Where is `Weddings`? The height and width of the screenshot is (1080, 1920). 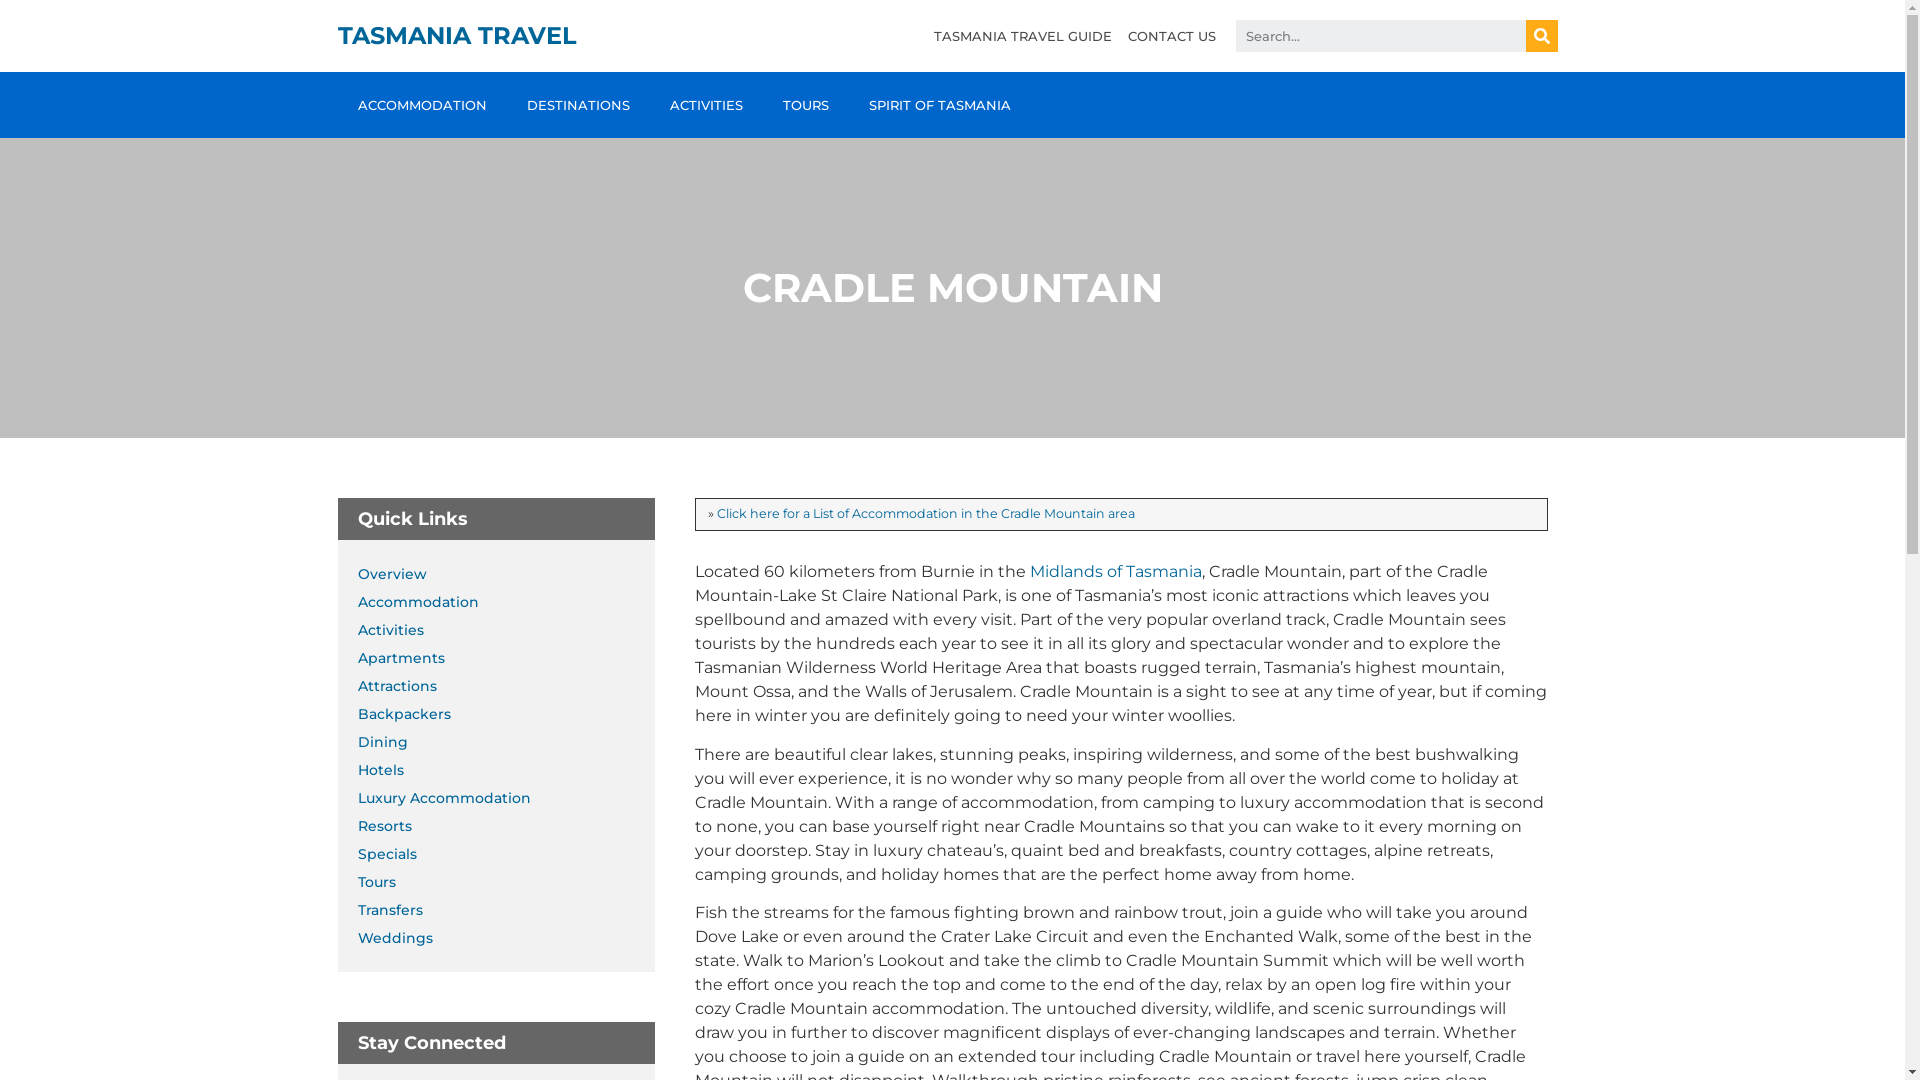 Weddings is located at coordinates (507, 938).